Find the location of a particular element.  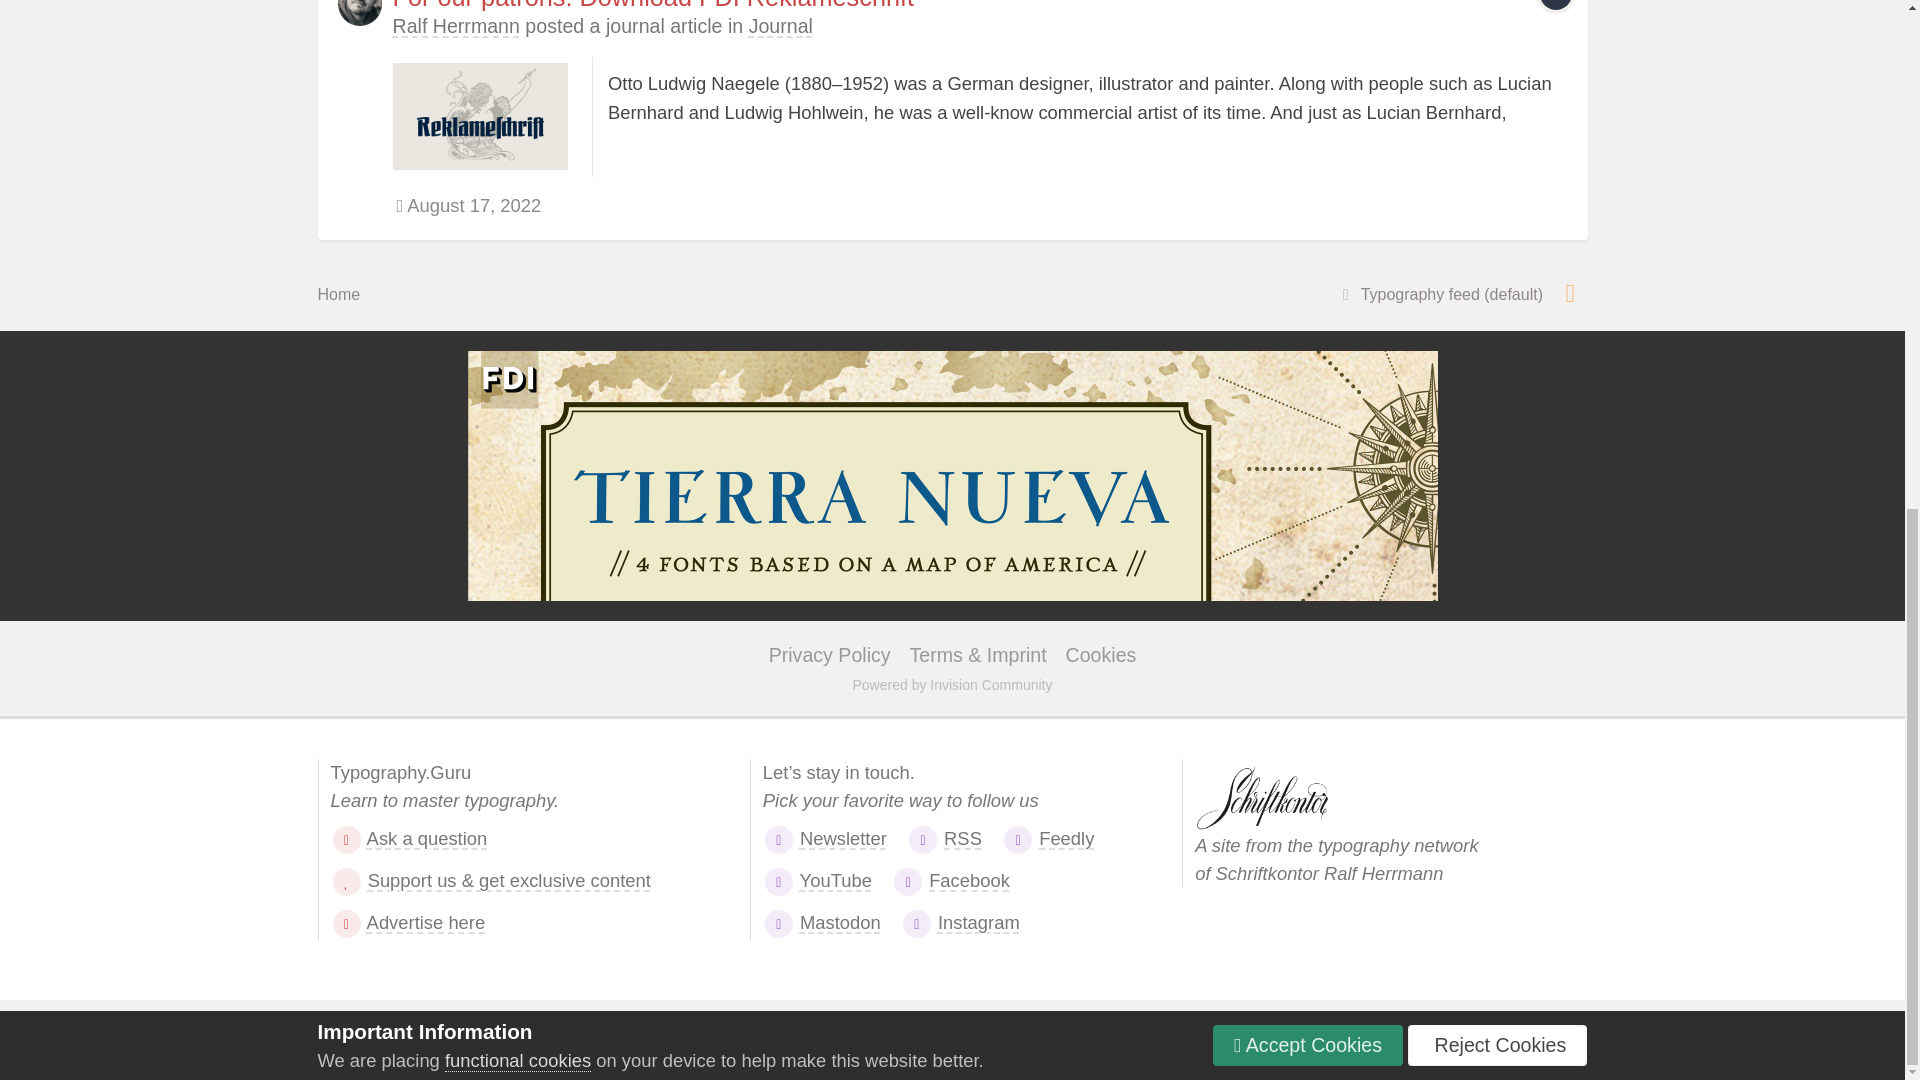

Go to Ralf Herrmann's profile is located at coordinates (360, 12).